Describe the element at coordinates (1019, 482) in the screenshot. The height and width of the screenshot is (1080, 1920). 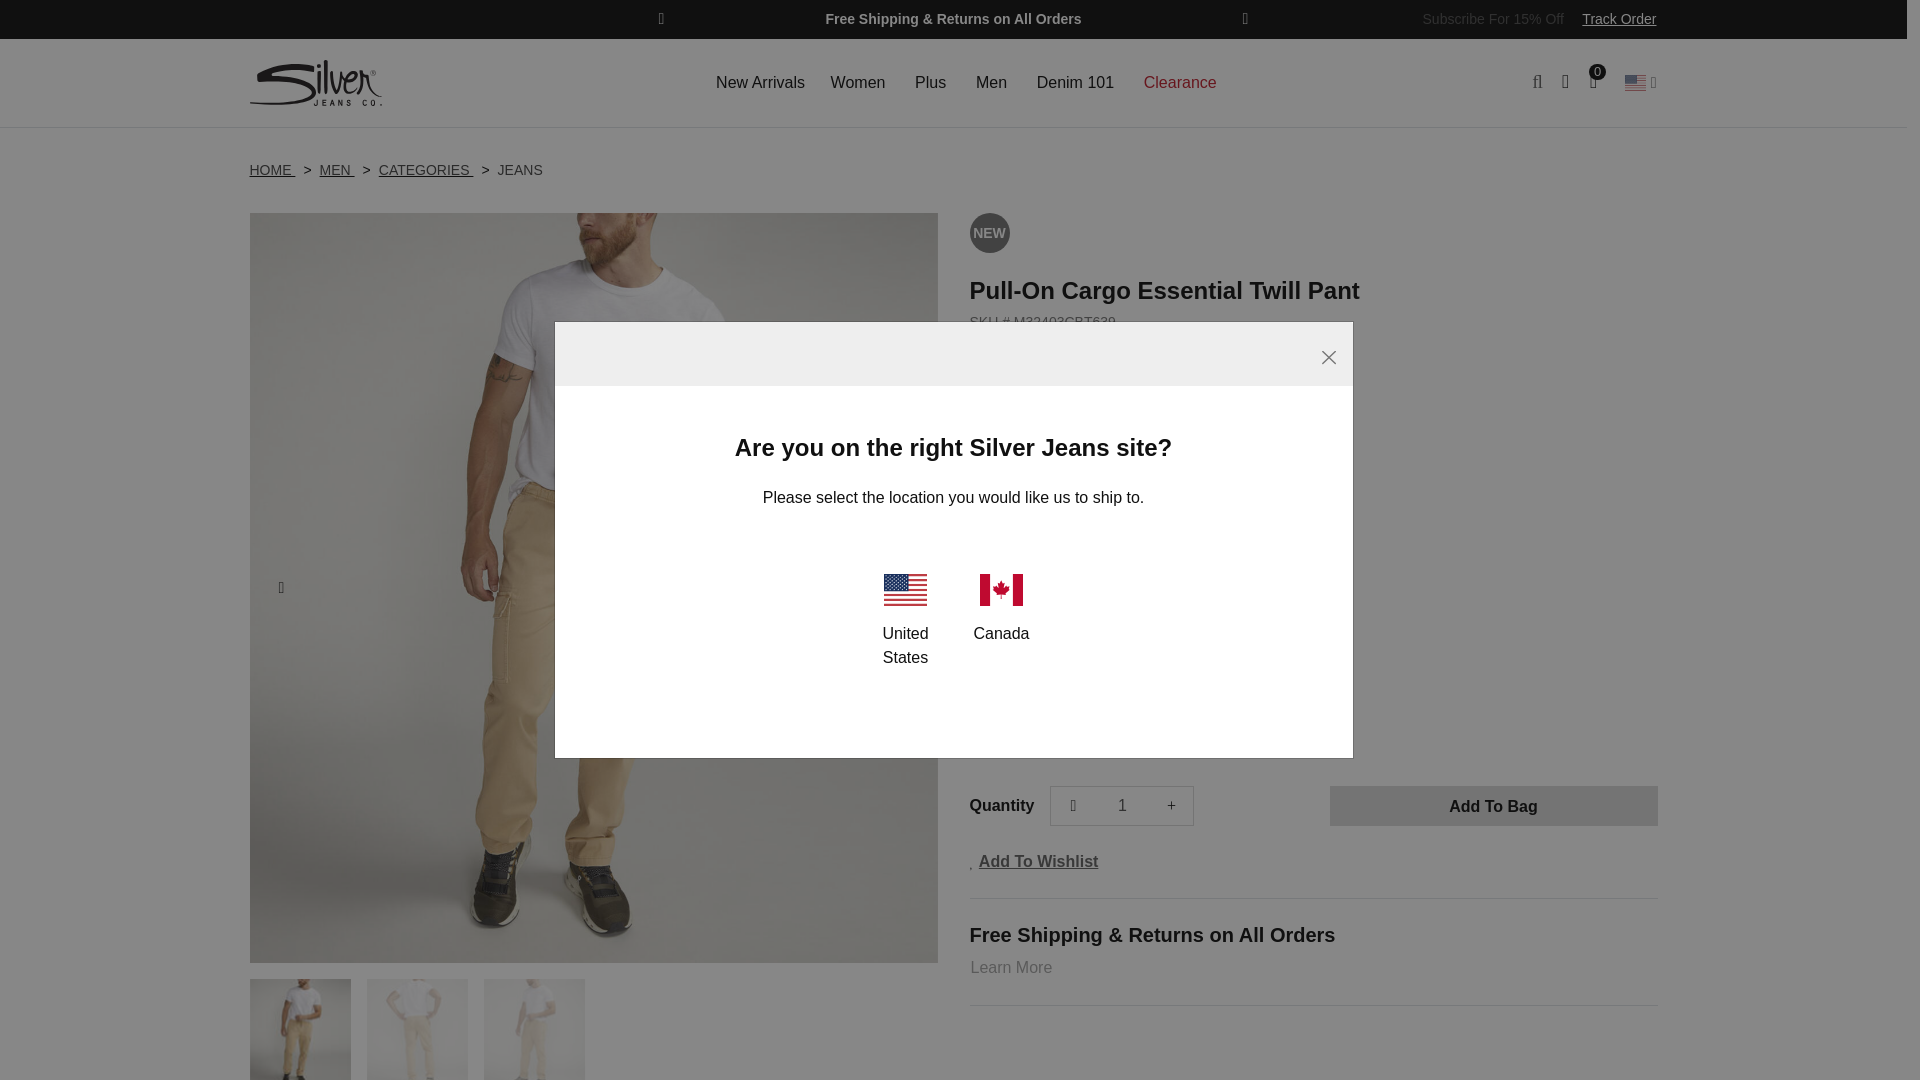
I see `Light Khaki` at that location.